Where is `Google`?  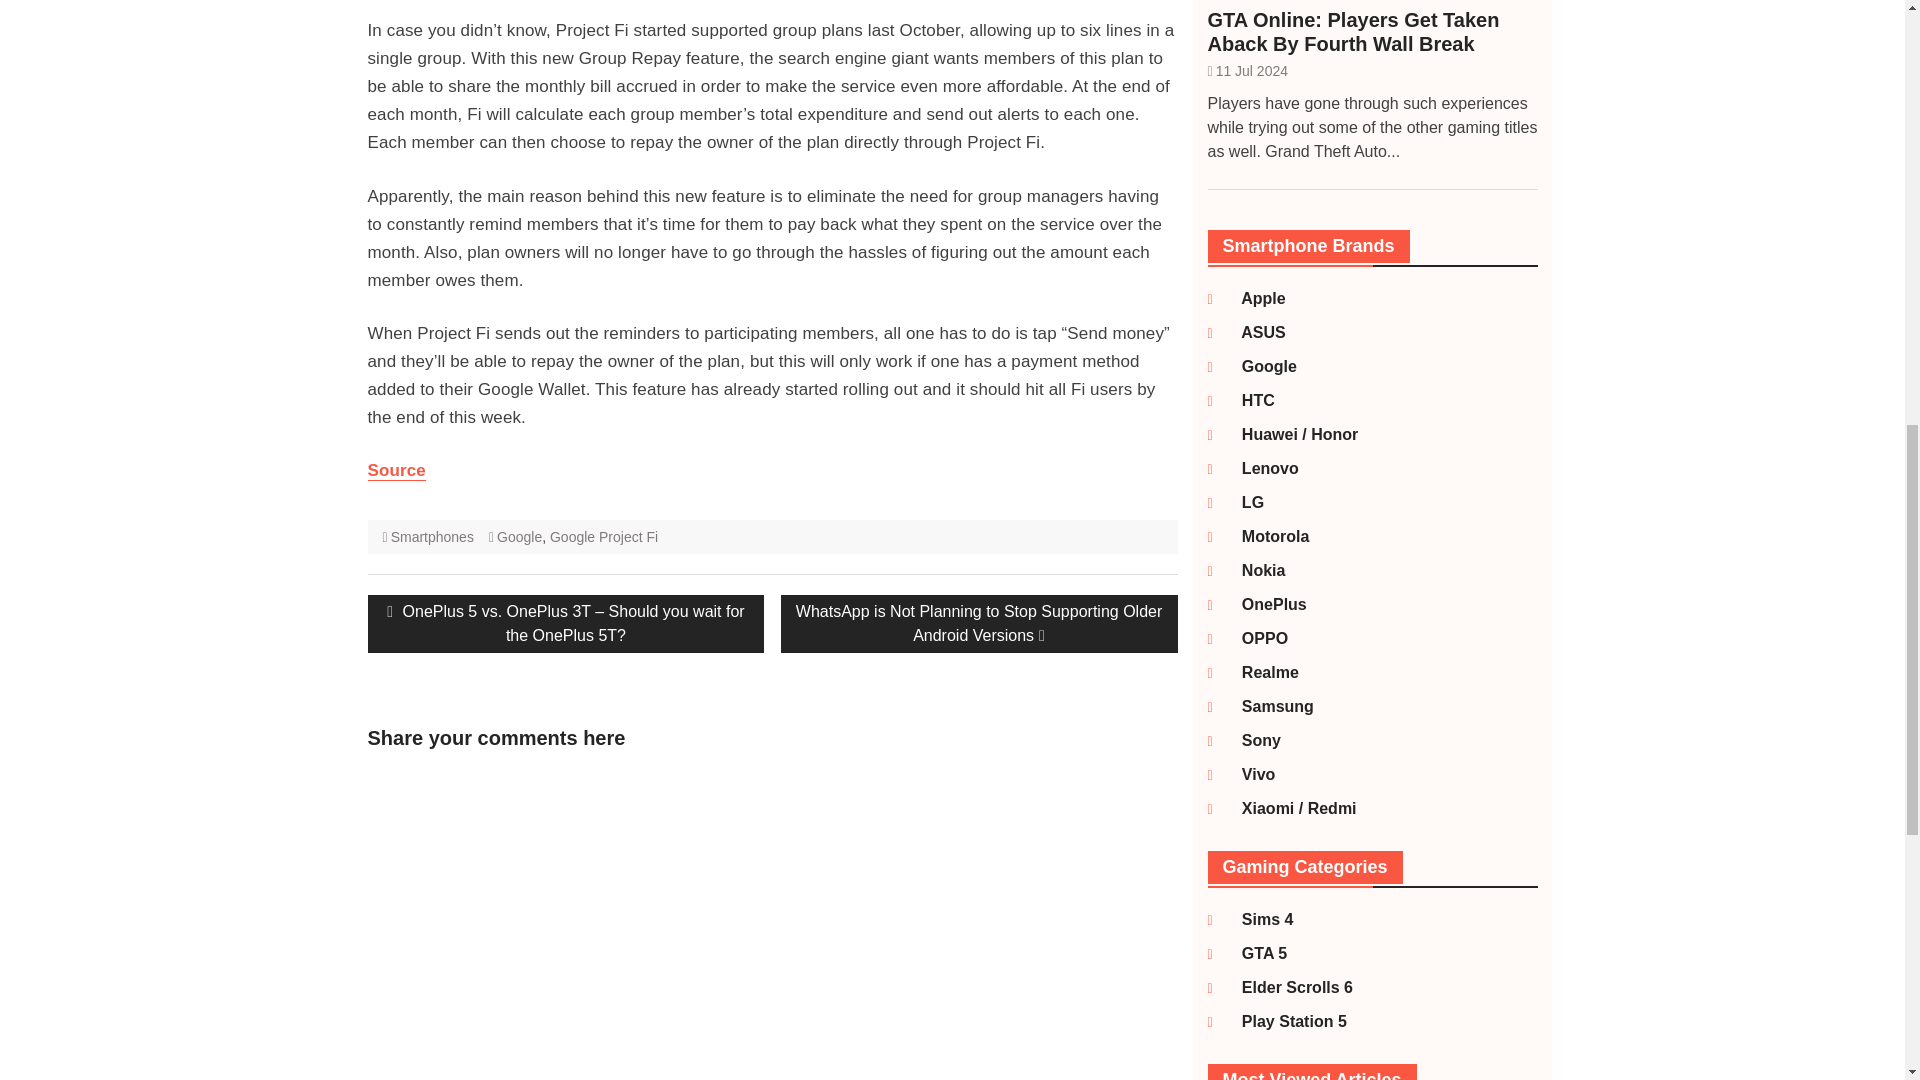
Google is located at coordinates (519, 537).